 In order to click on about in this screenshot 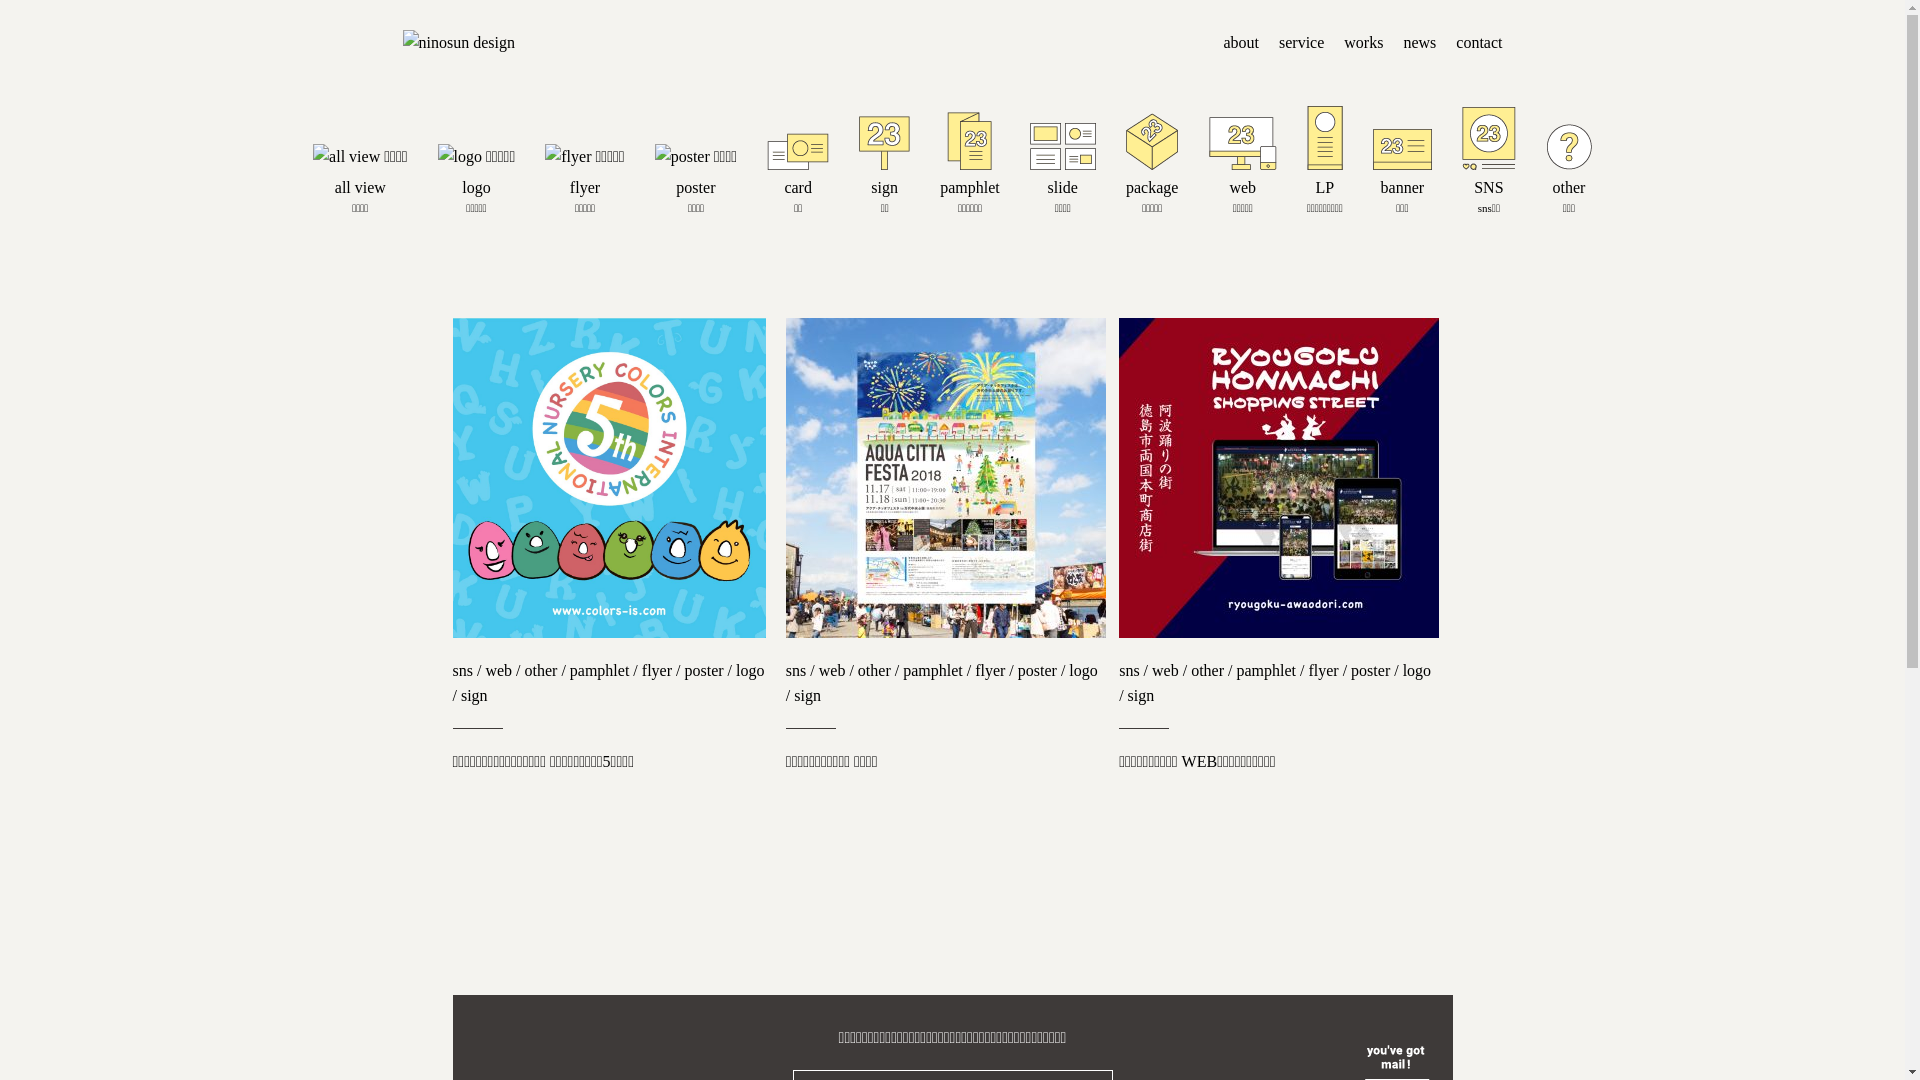, I will do `click(1241, 42)`.